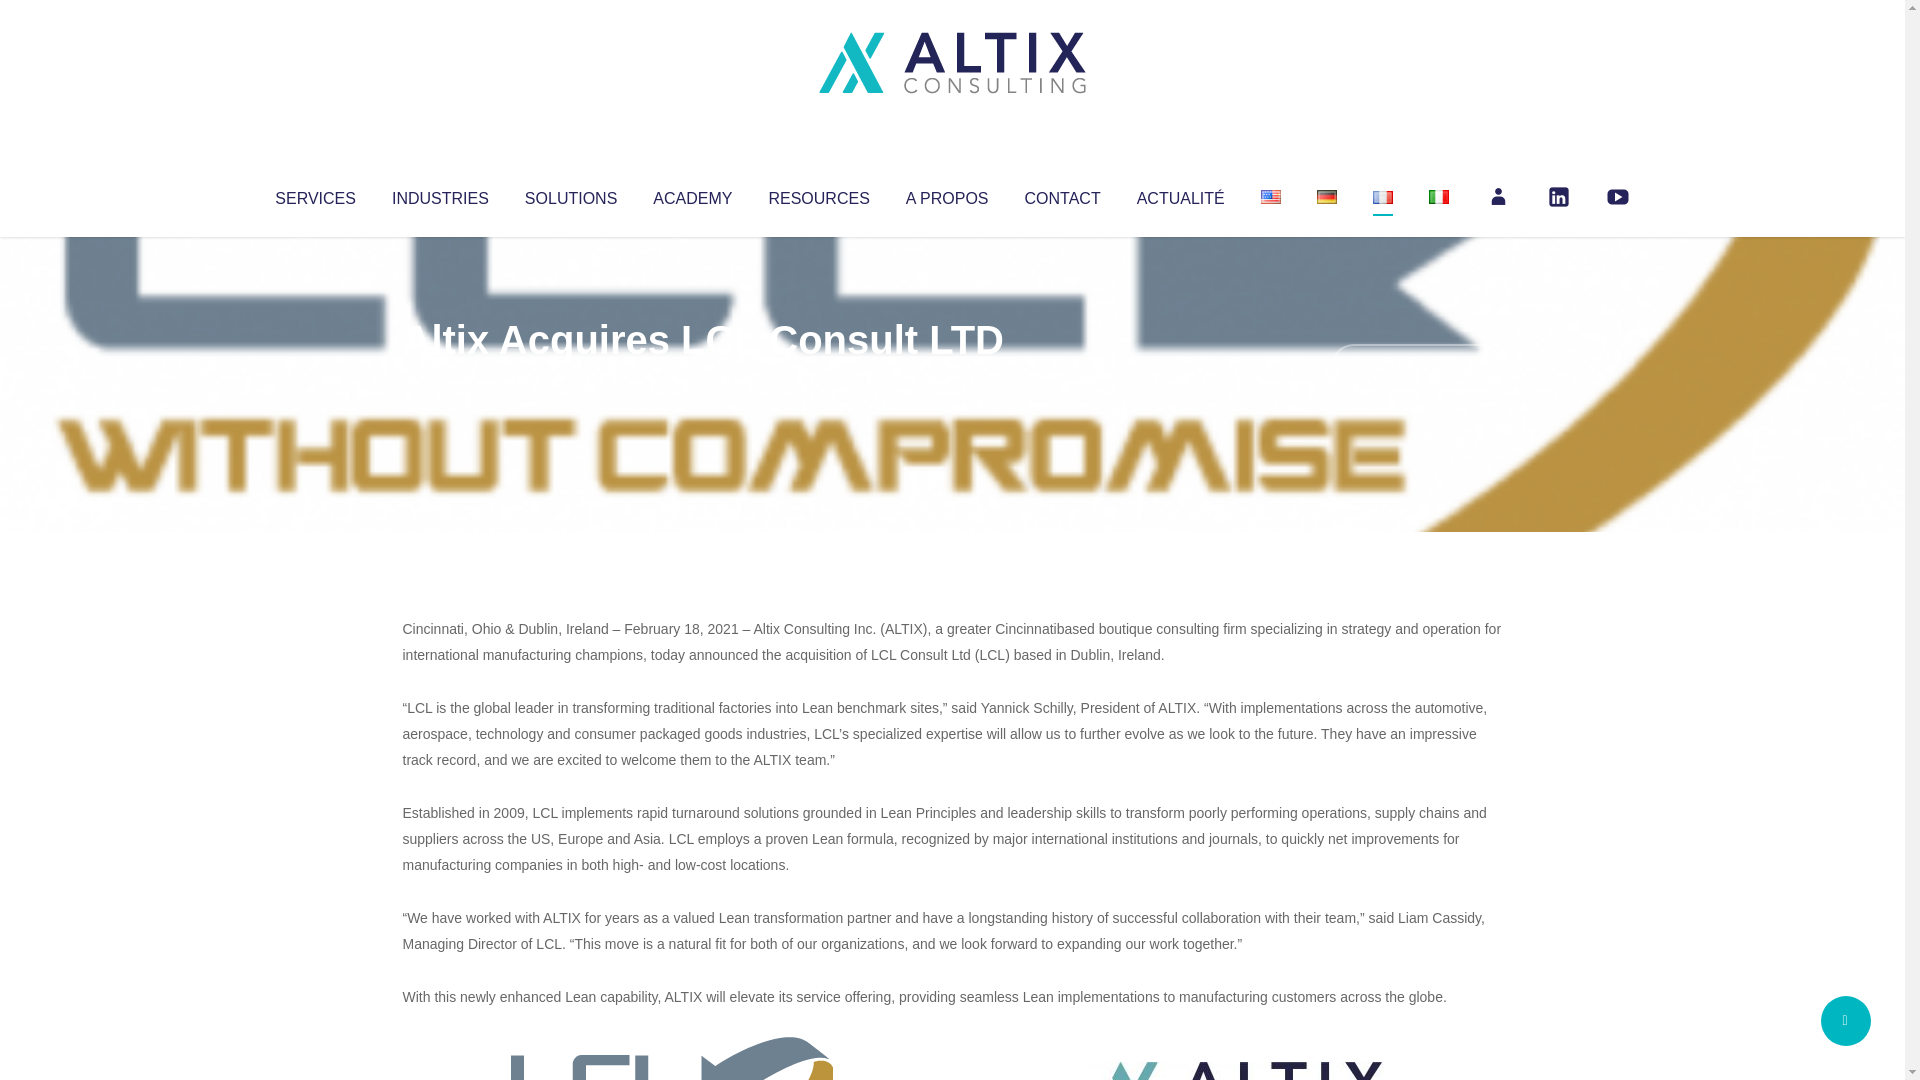 The image size is (1920, 1080). I want to click on RESOURCES, so click(818, 194).